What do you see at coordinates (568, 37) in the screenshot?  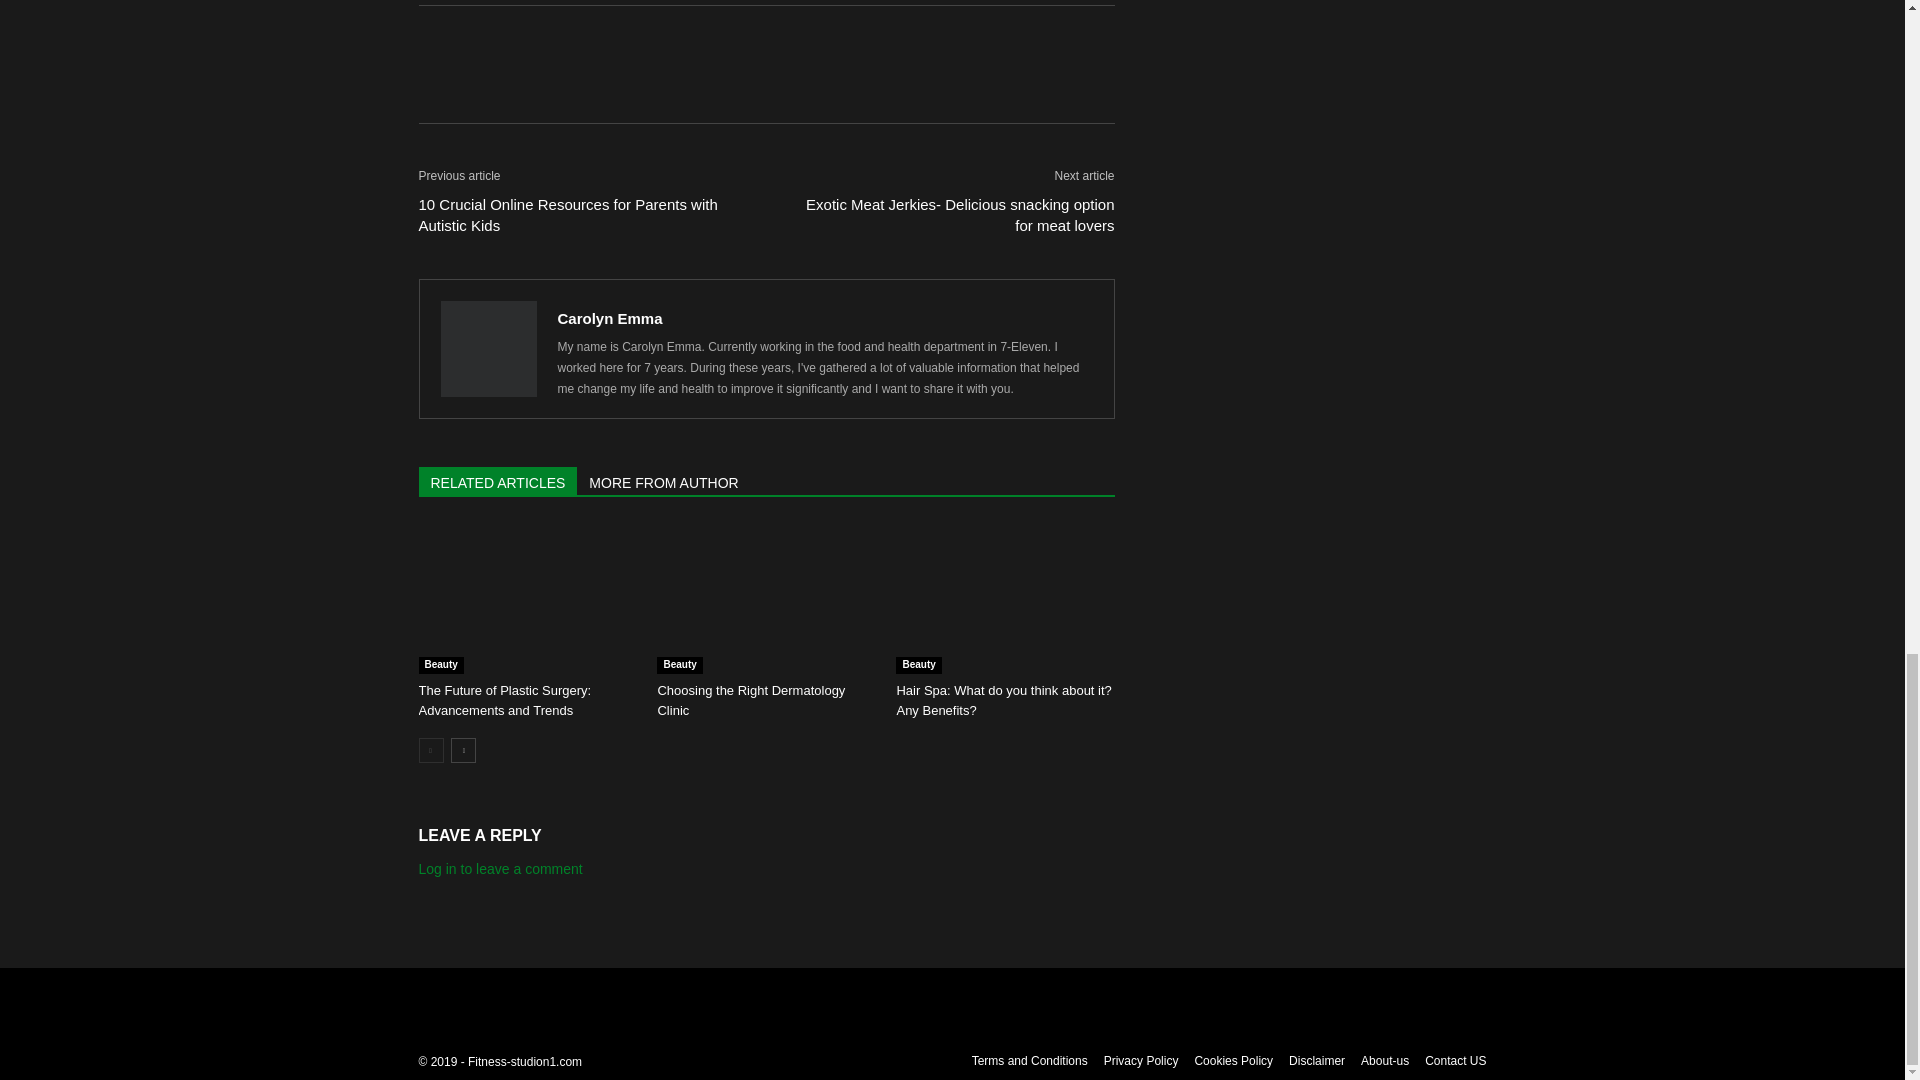 I see `bottomFacebookLike` at bounding box center [568, 37].